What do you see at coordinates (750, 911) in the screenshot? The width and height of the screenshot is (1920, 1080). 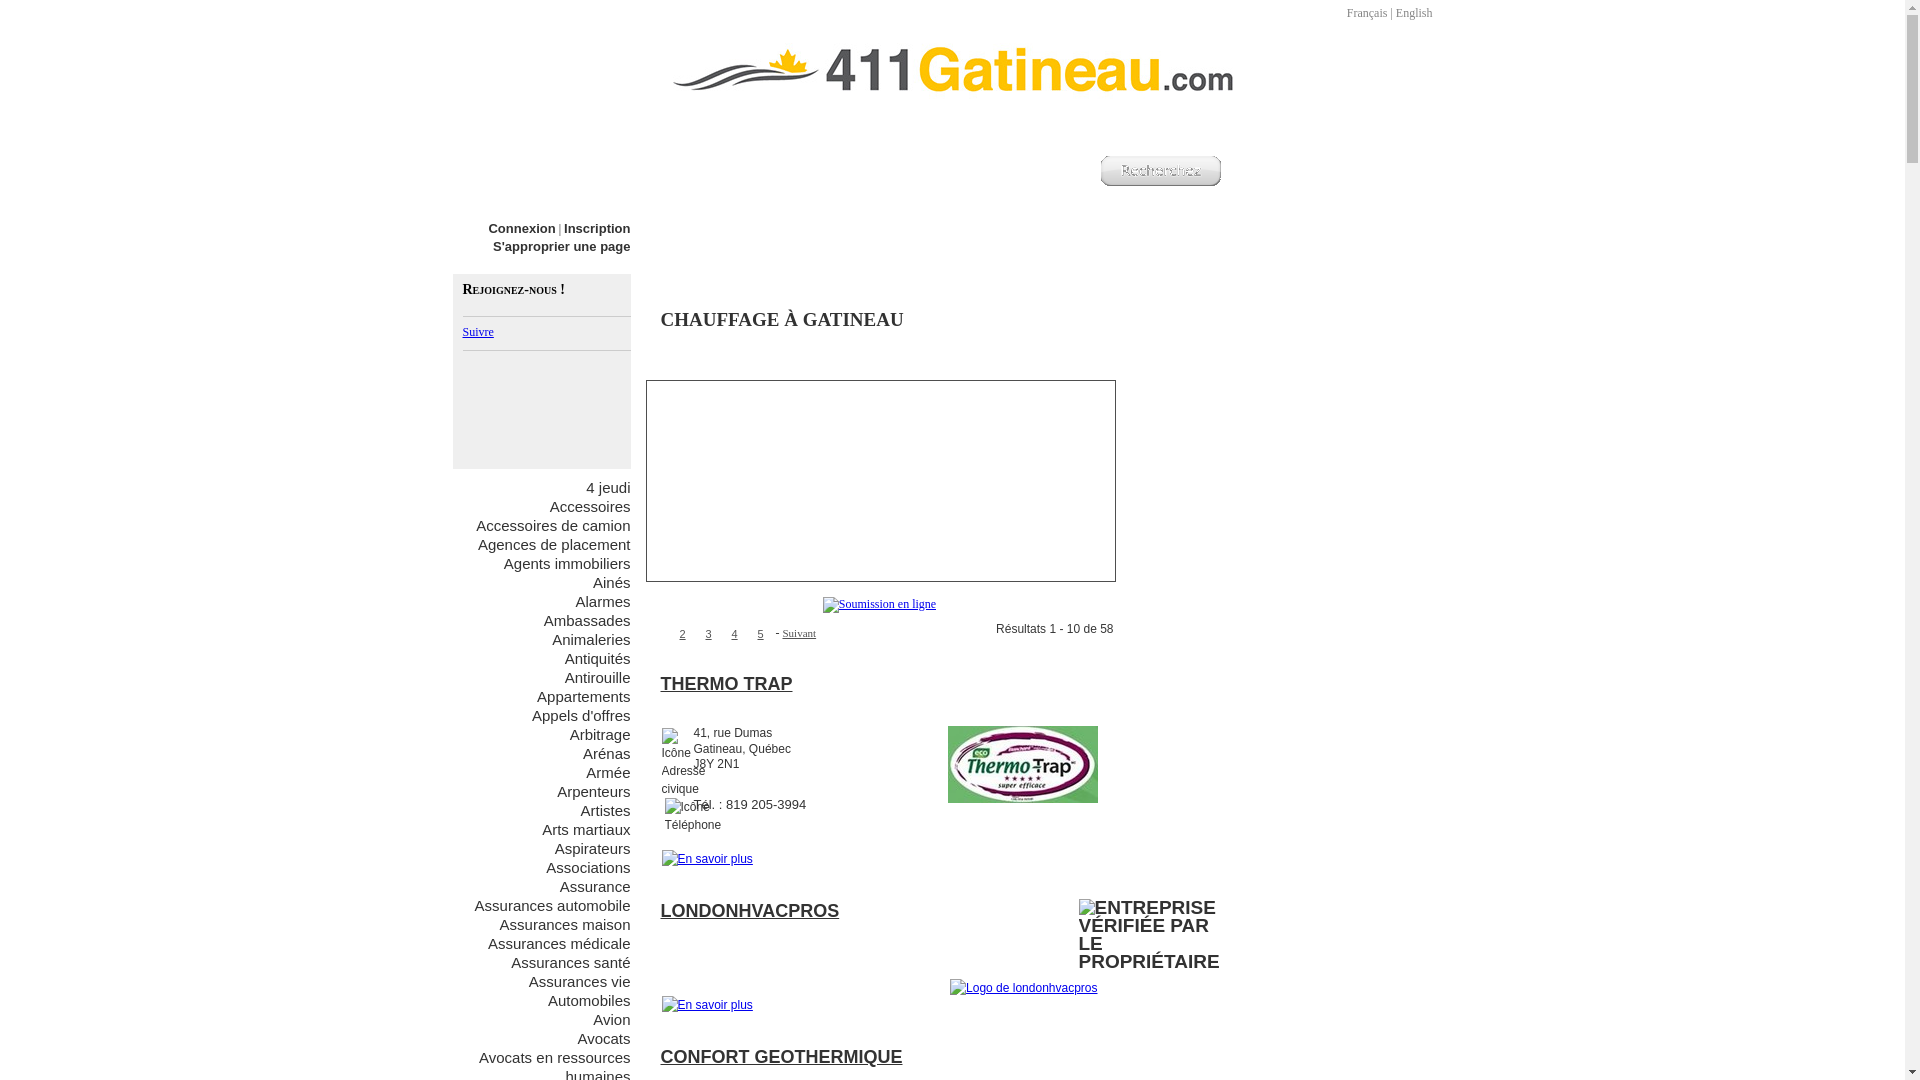 I see `LONDONHVACPROS` at bounding box center [750, 911].